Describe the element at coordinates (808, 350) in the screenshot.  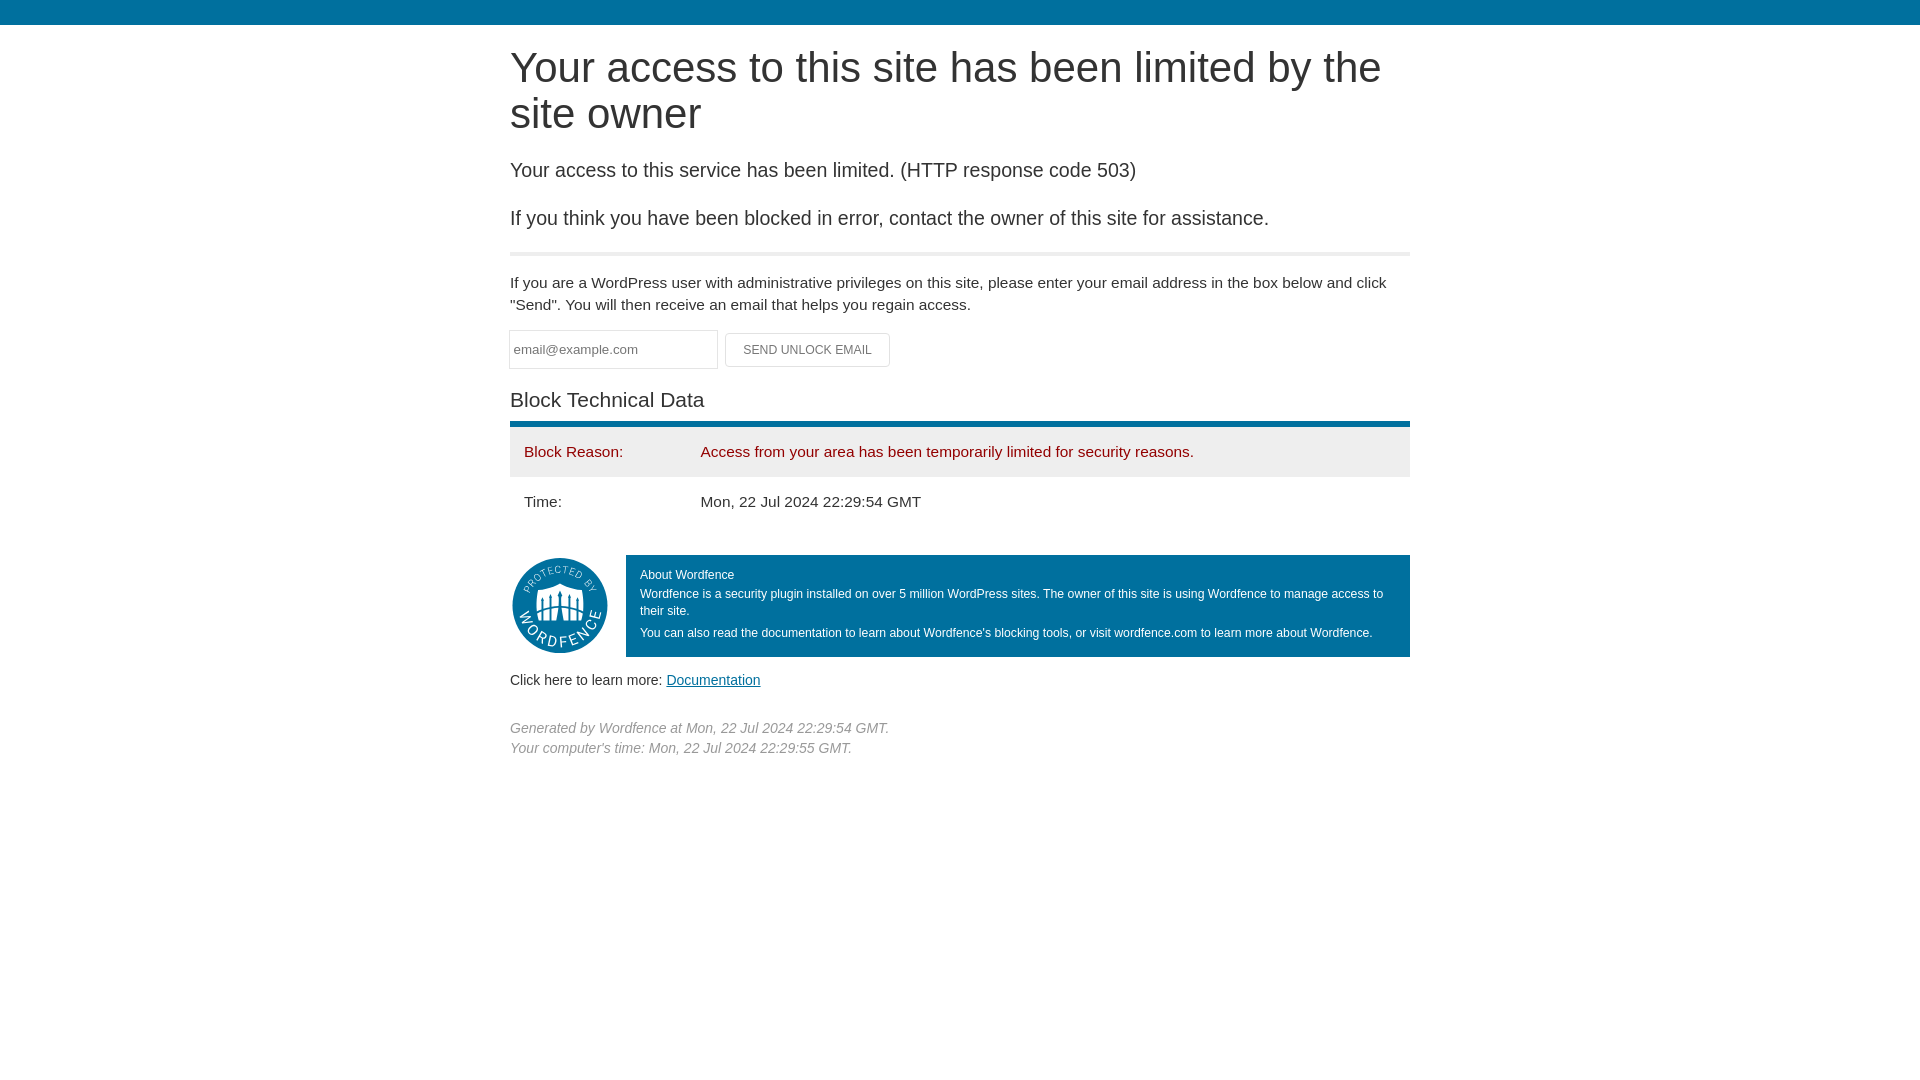
I see `Send Unlock Email` at that location.